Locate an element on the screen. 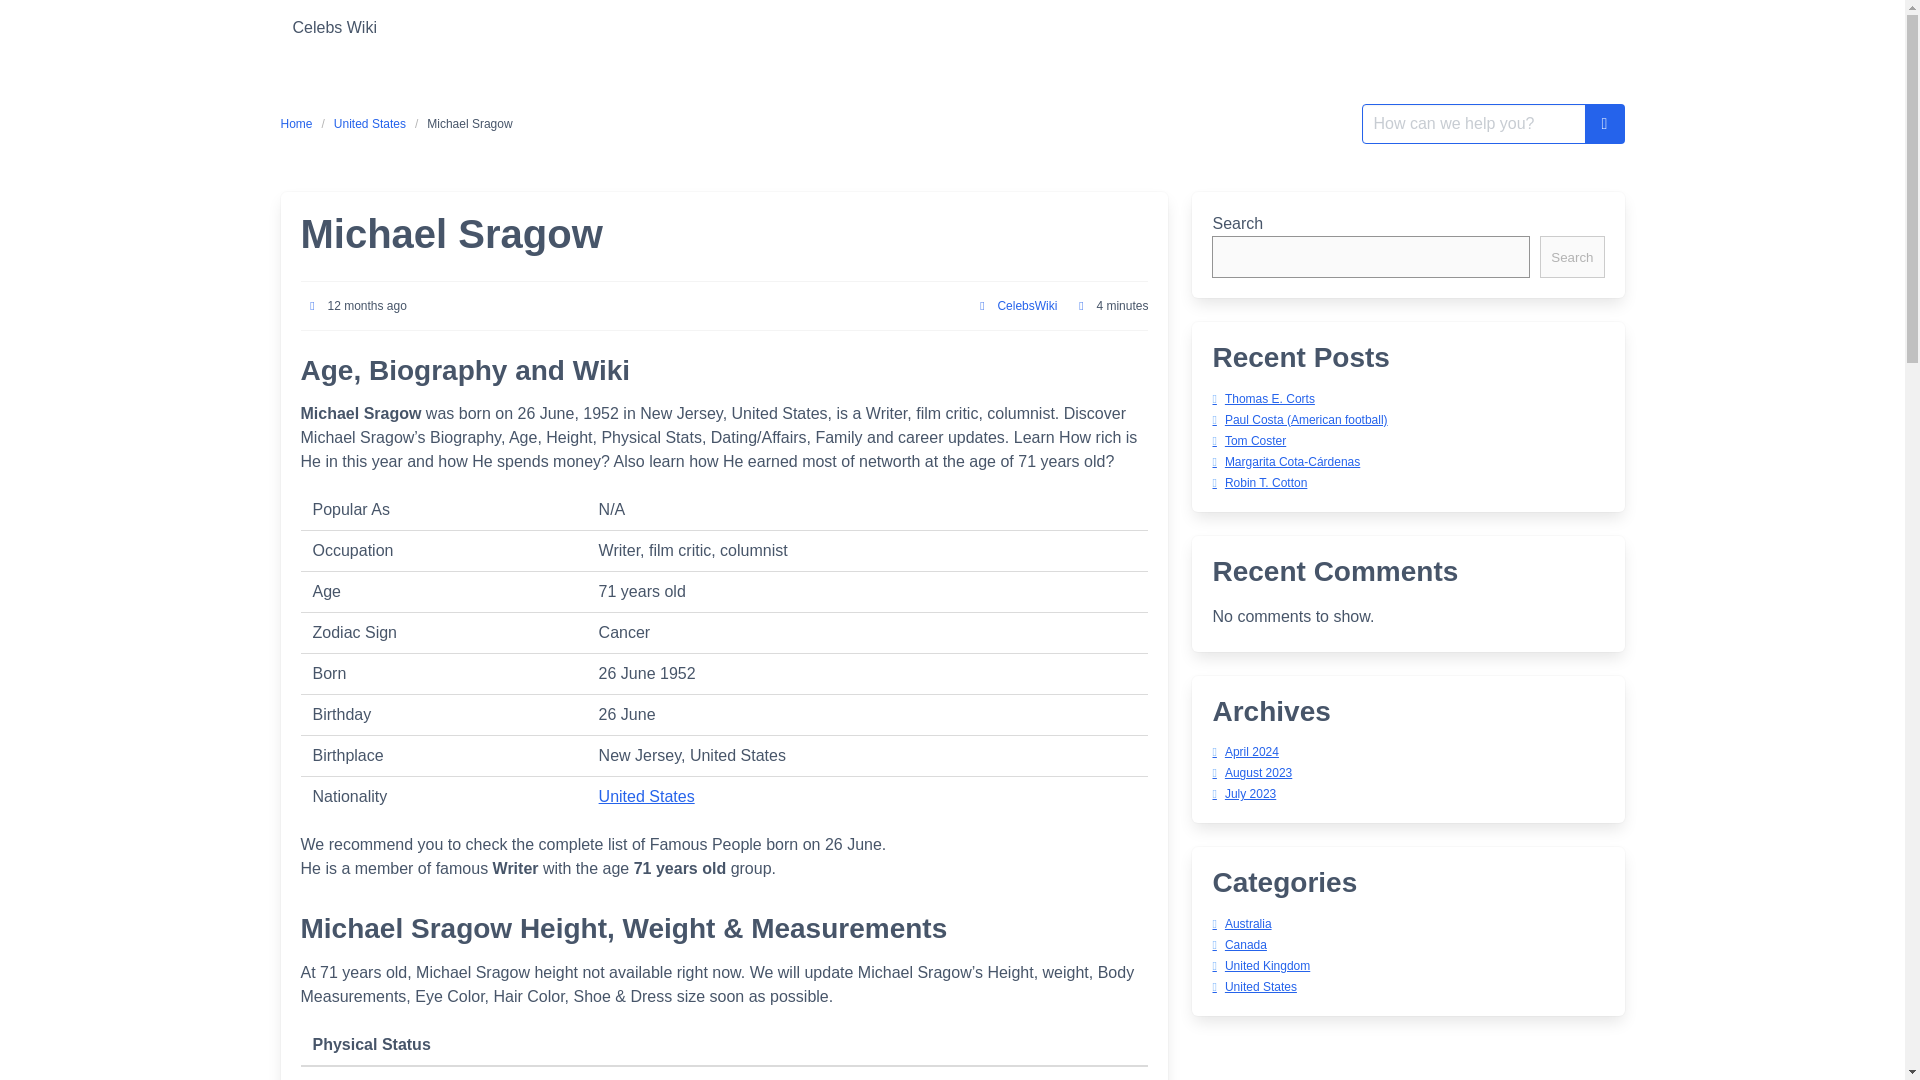  Australia is located at coordinates (1241, 923).